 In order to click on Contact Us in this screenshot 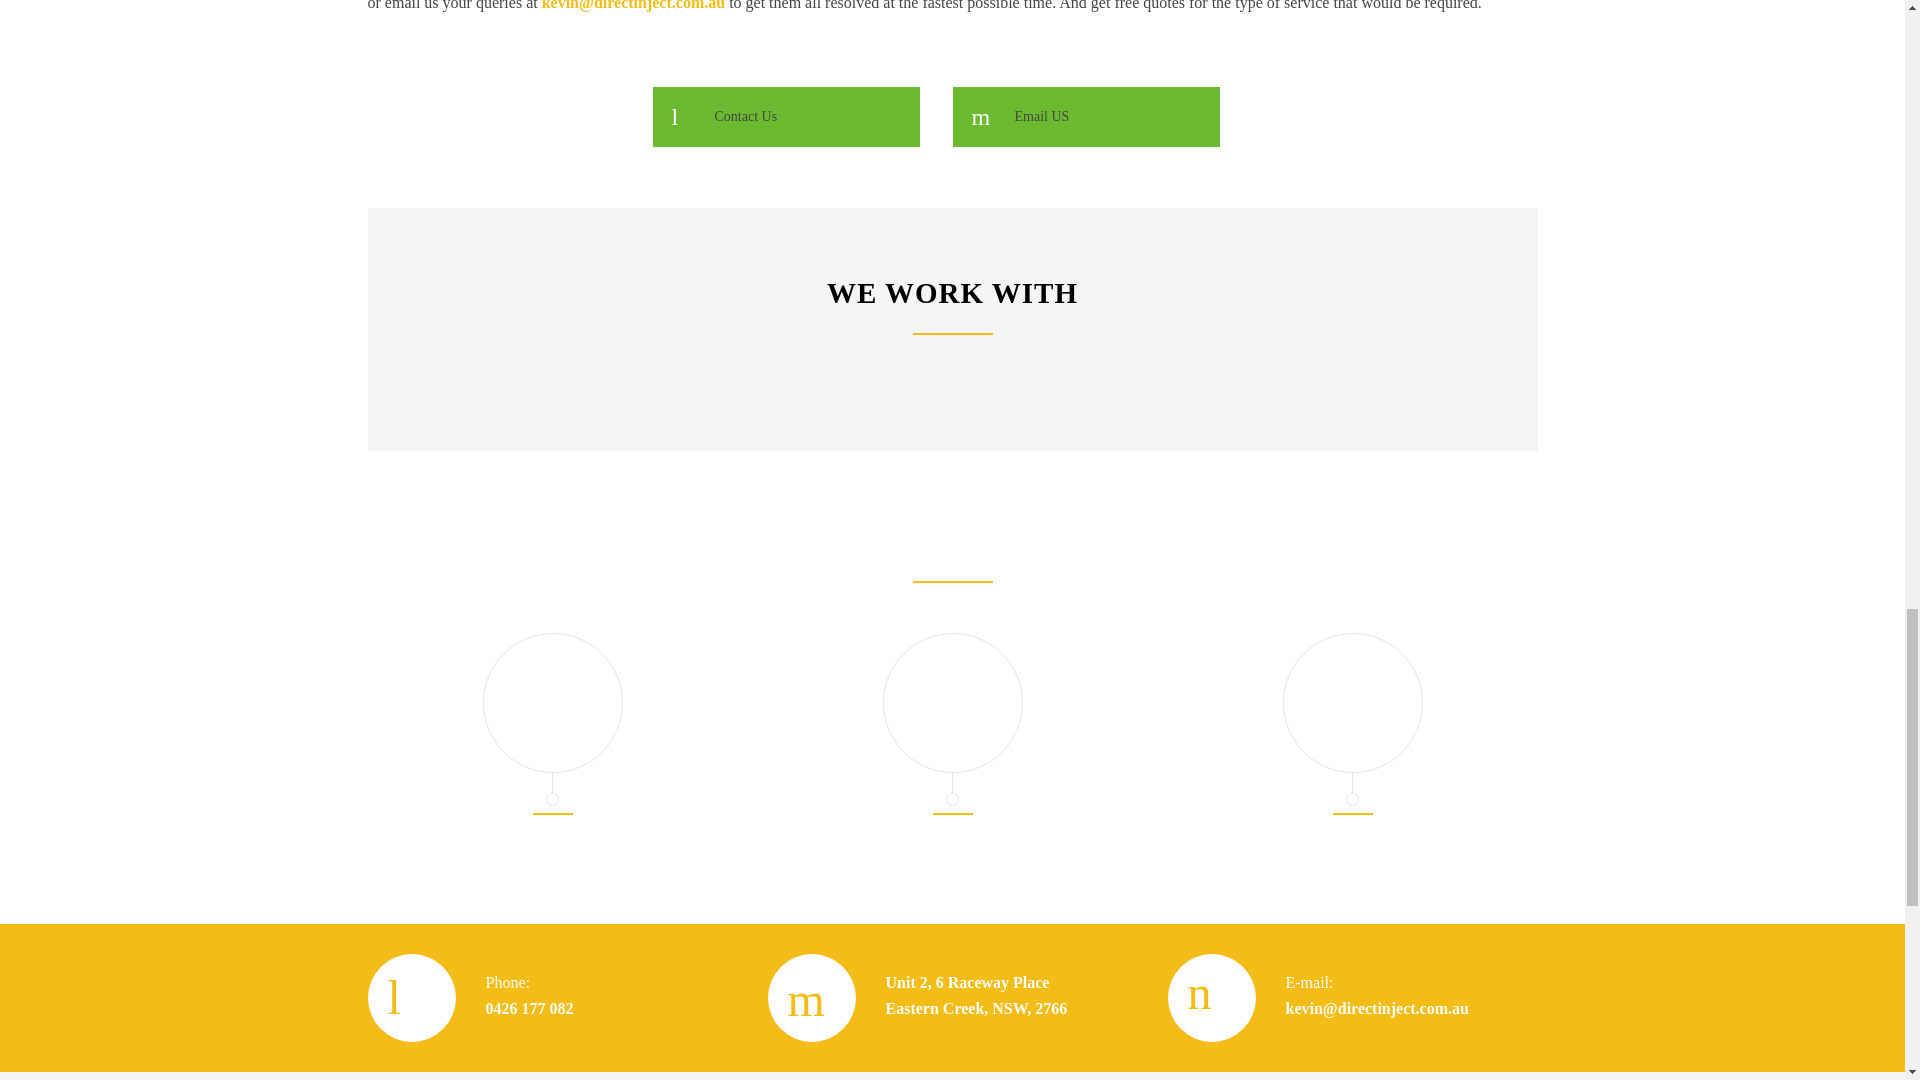, I will do `click(530, 1008)`.